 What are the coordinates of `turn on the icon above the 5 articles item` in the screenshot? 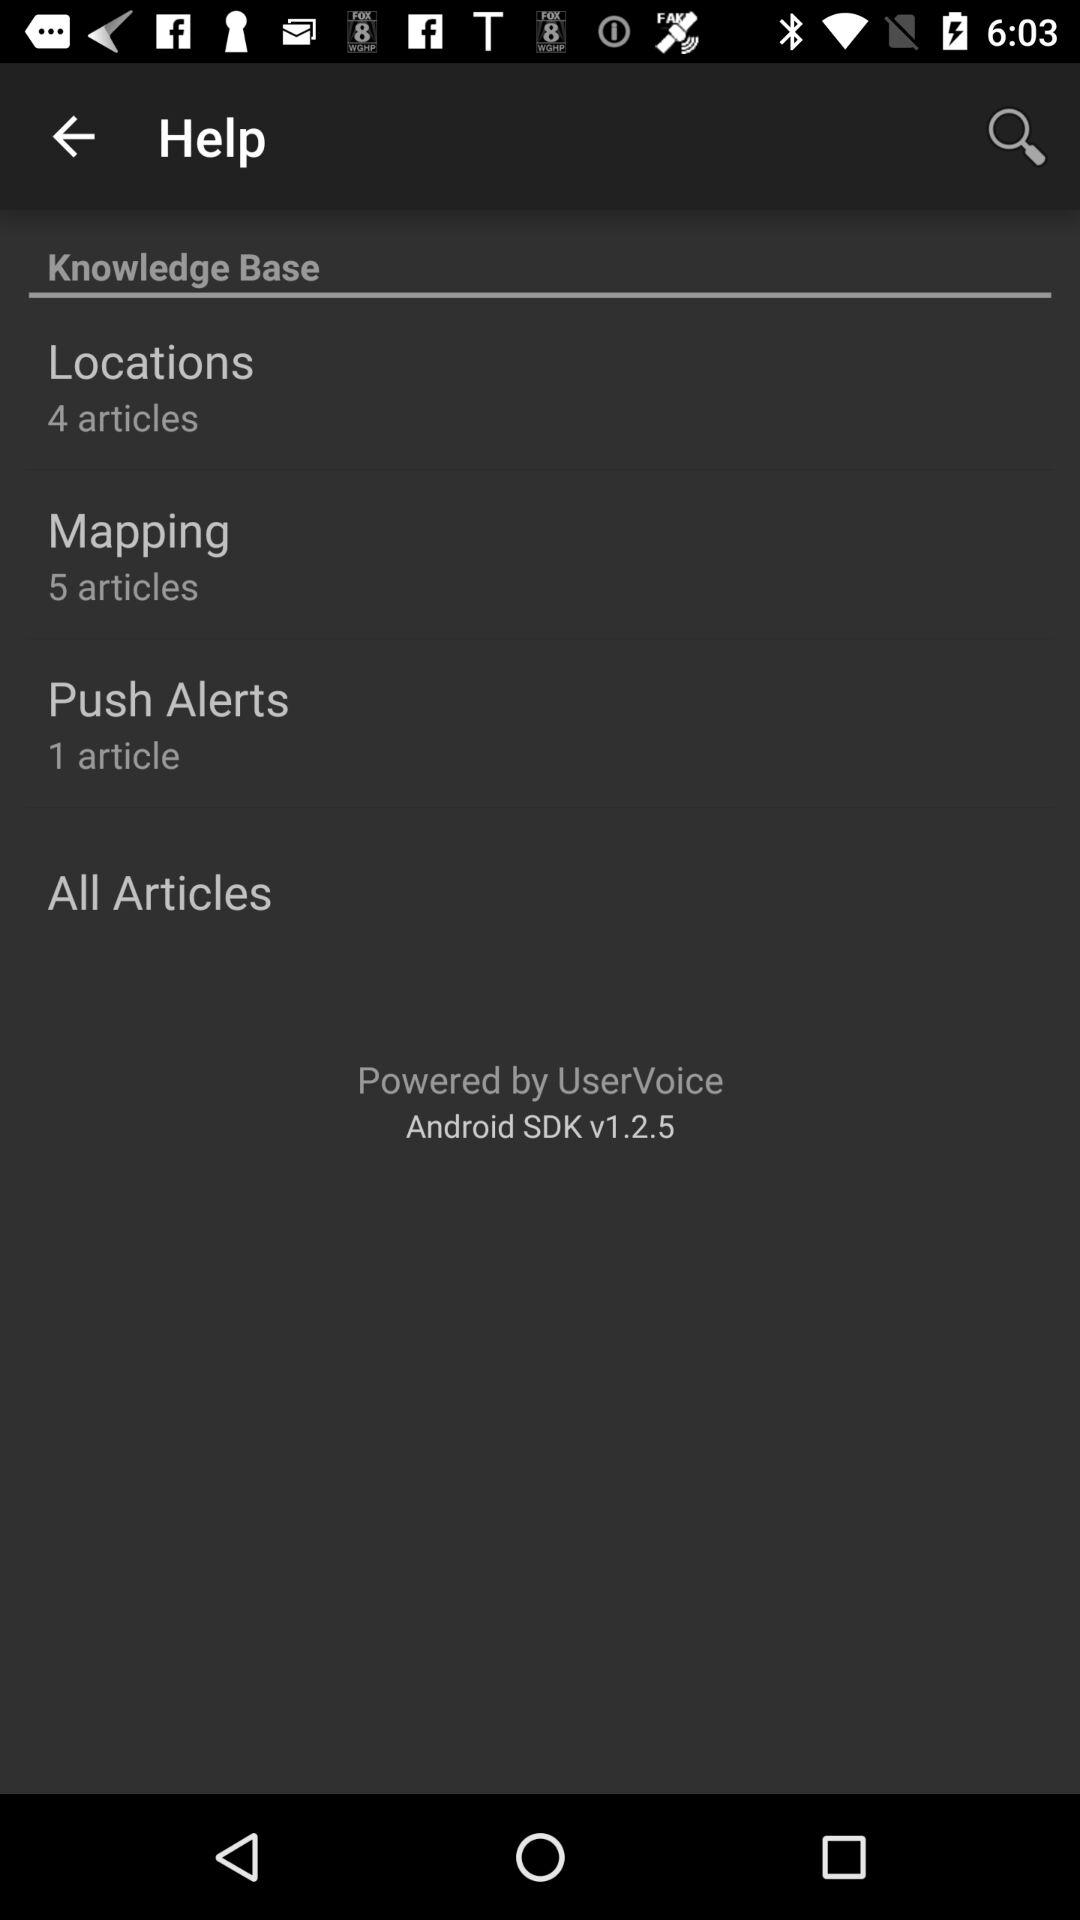 It's located at (138, 529).